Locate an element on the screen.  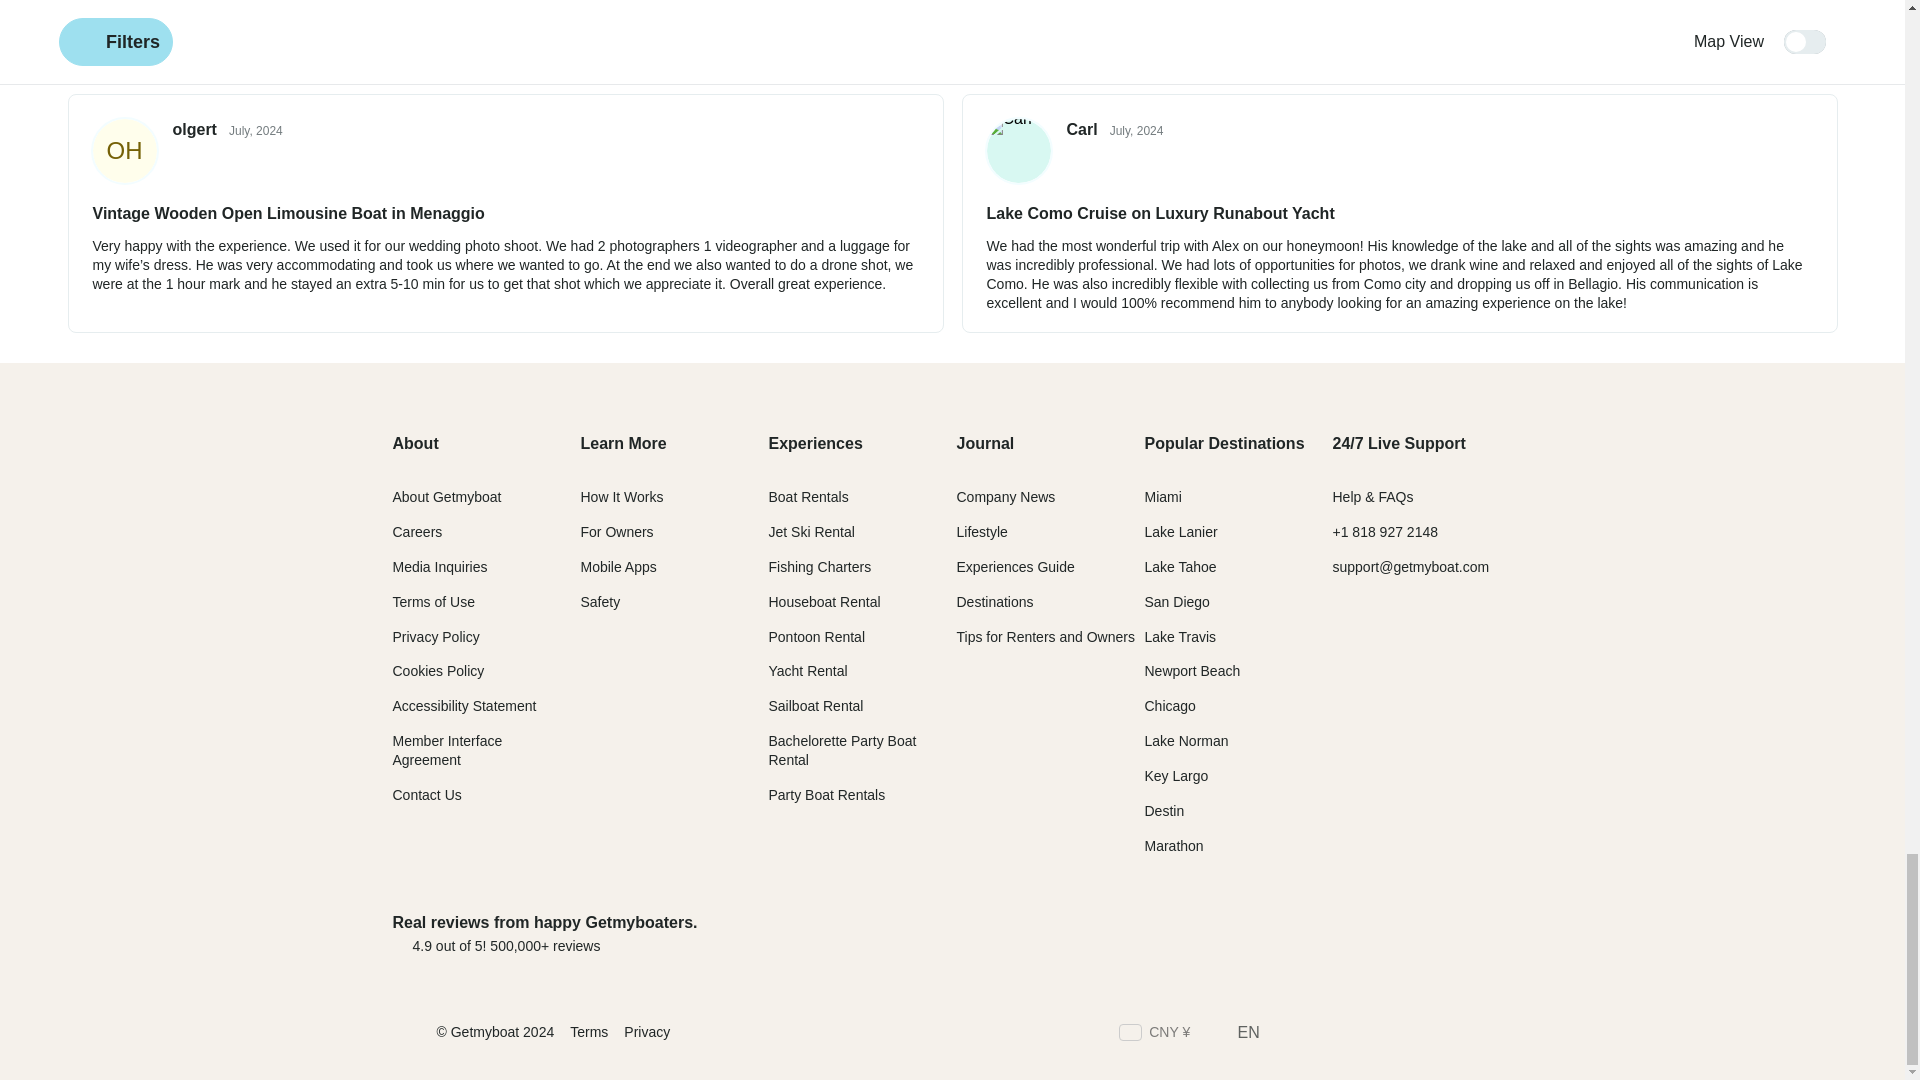
TikTok is located at coordinates (1430, 1034).